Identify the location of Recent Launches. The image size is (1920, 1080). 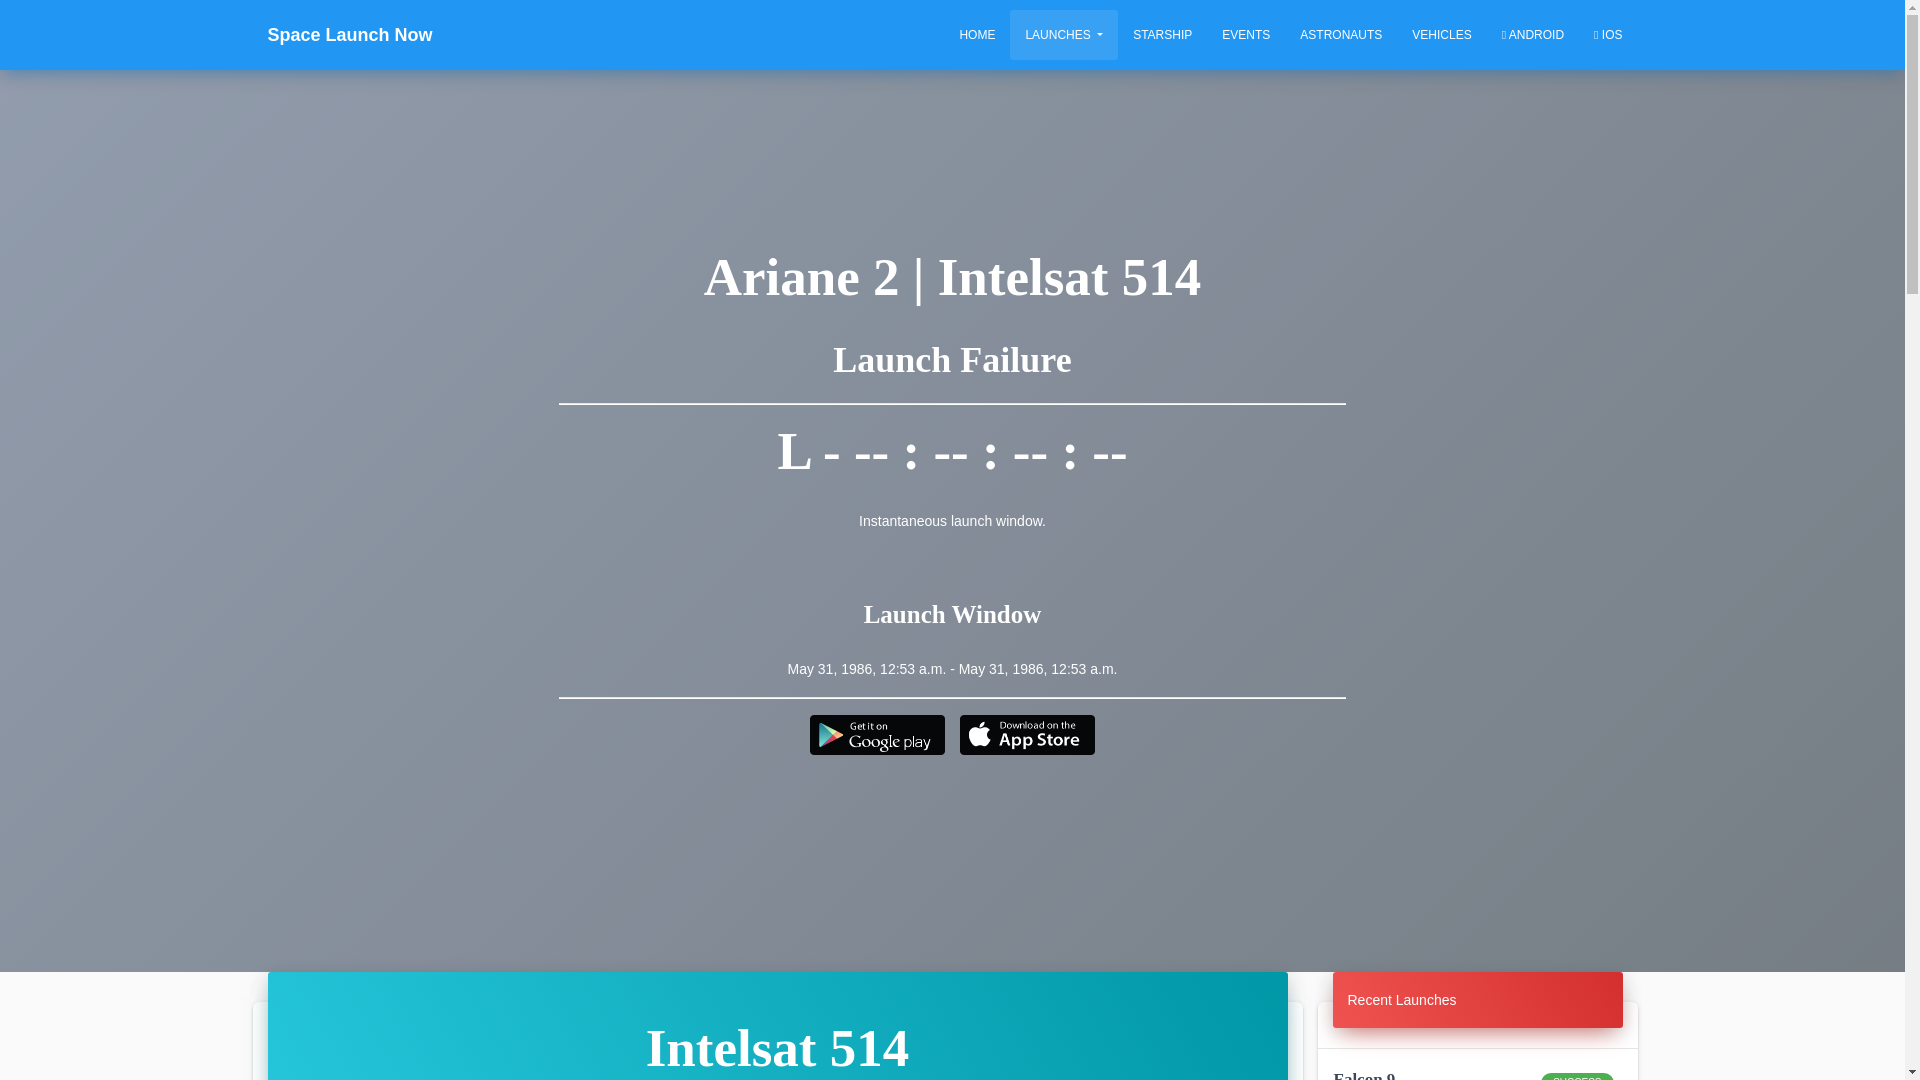
(1402, 1000).